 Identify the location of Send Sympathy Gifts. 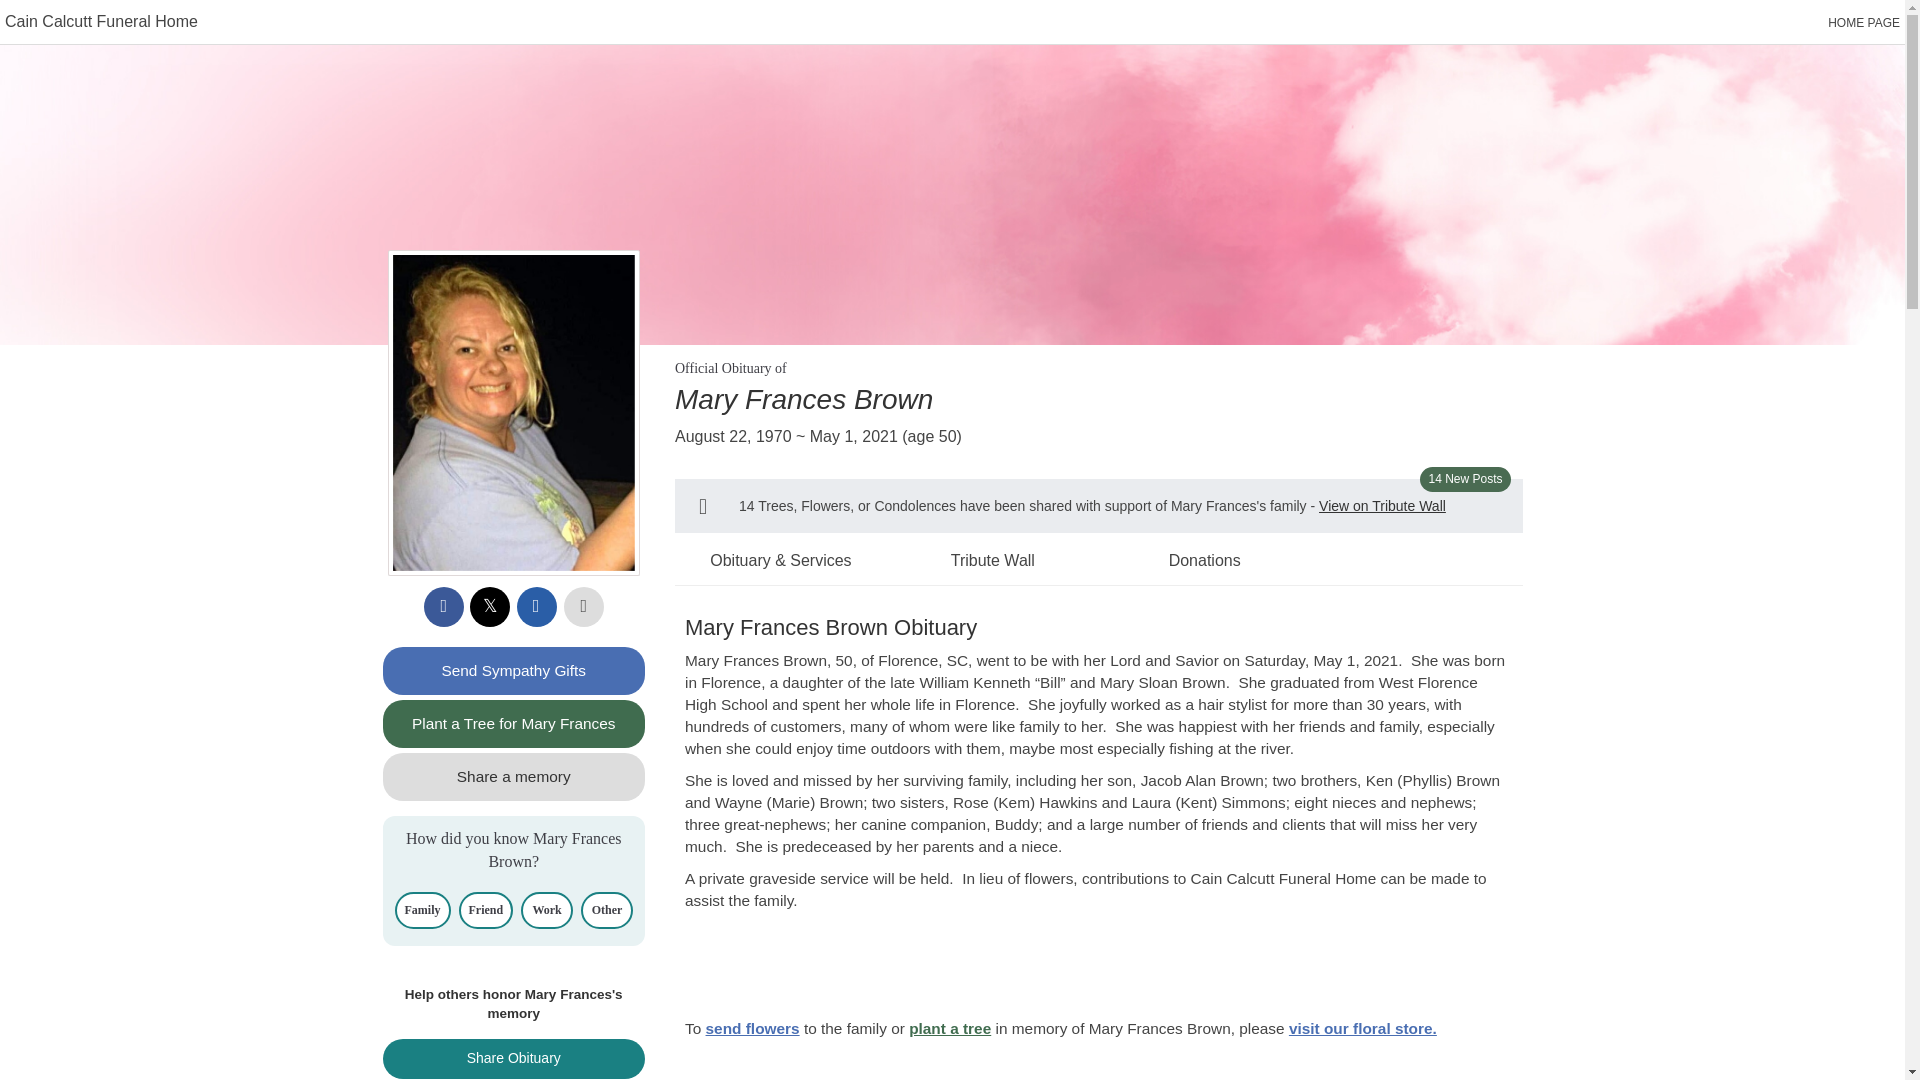
(514, 670).